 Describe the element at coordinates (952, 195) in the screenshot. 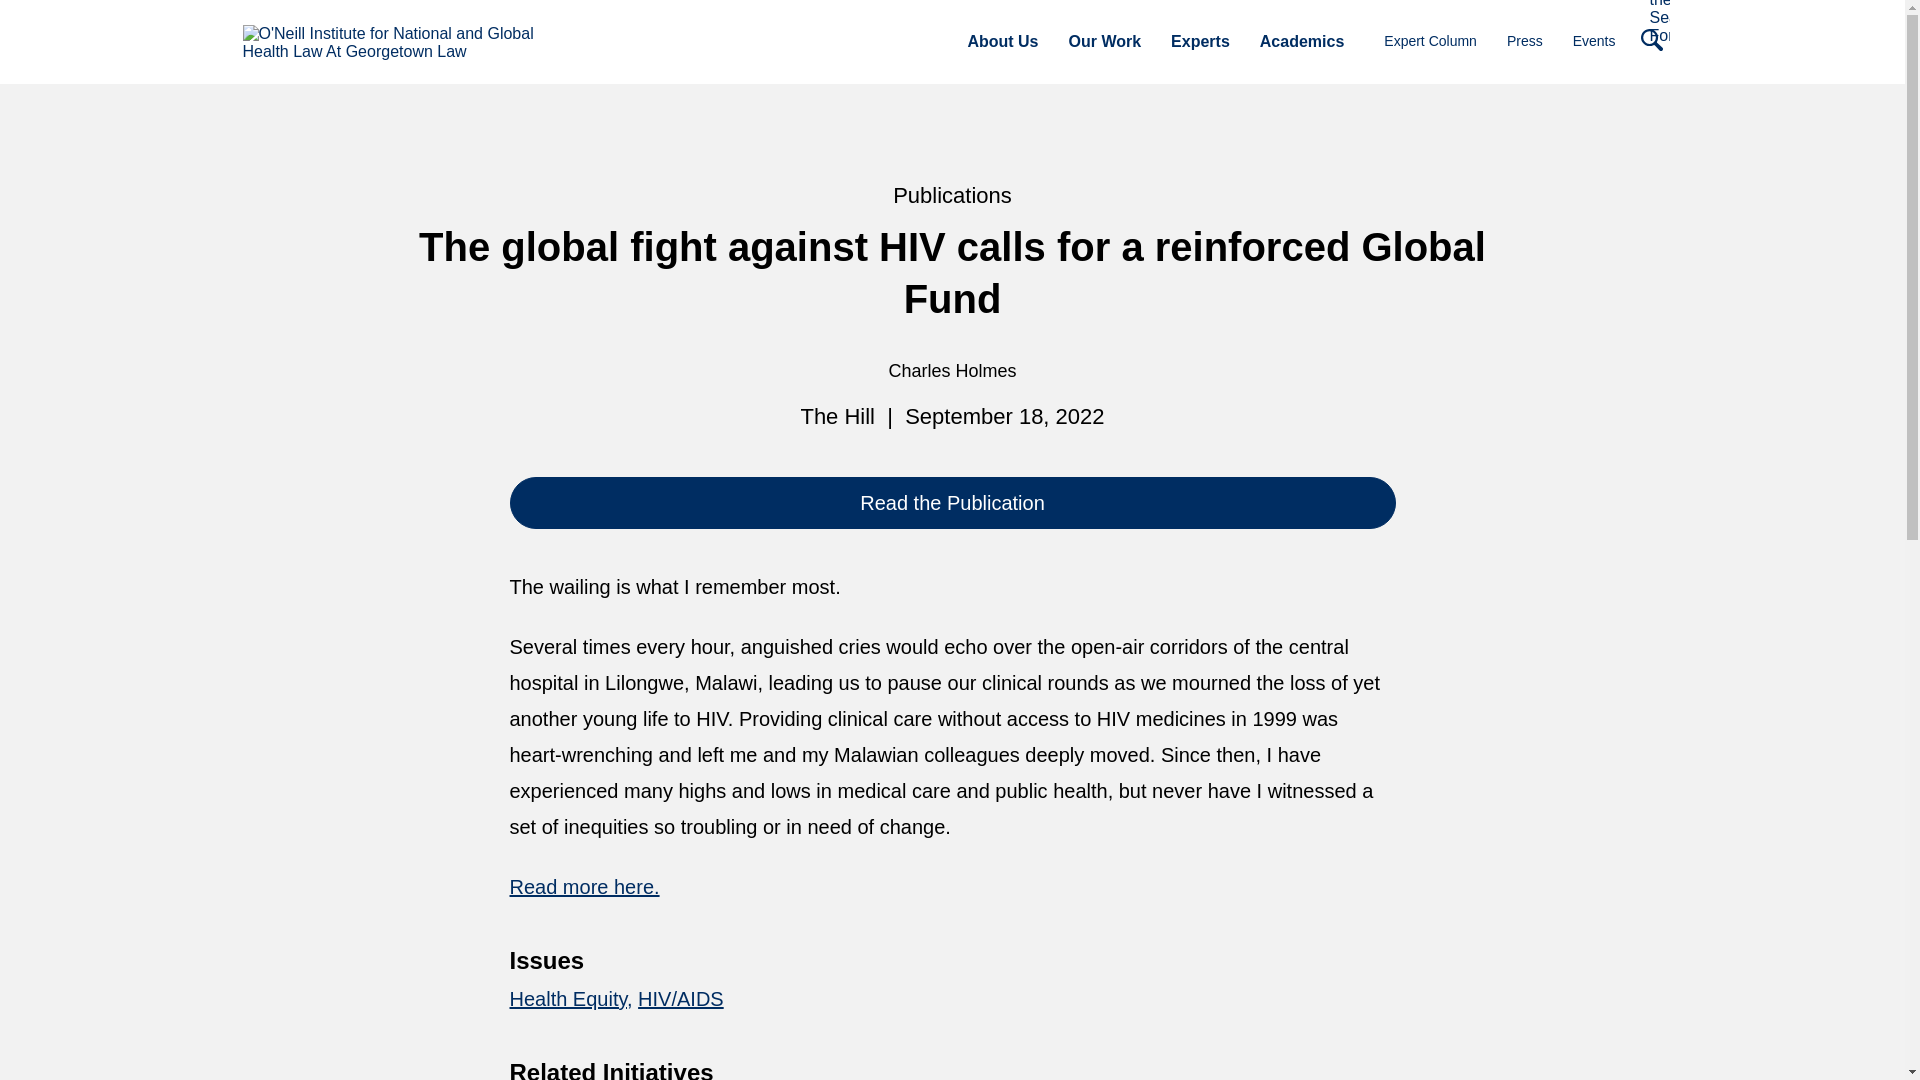

I see `Publications` at that location.